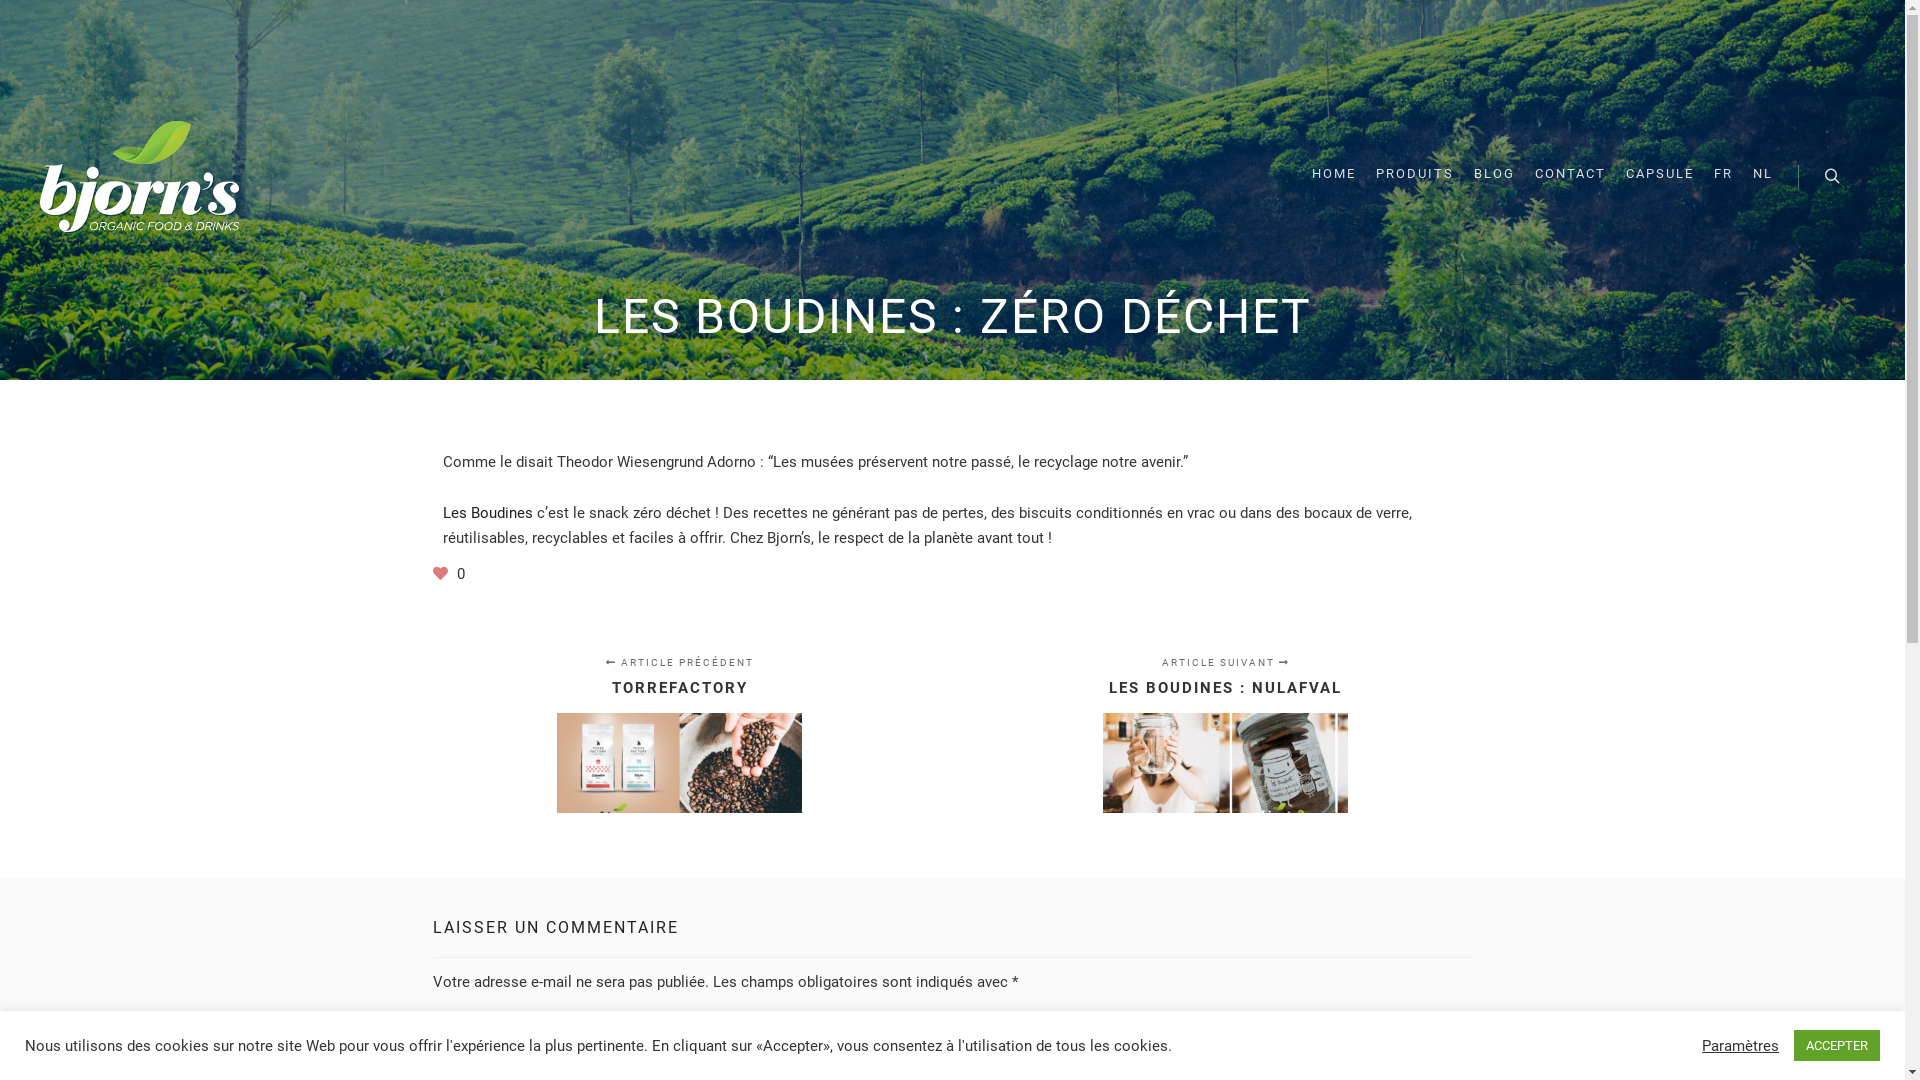 The height and width of the screenshot is (1080, 1920). I want to click on ARTICLE SUIVANT
LES BOUDINES : NULAFVAL, so click(1212, 738).